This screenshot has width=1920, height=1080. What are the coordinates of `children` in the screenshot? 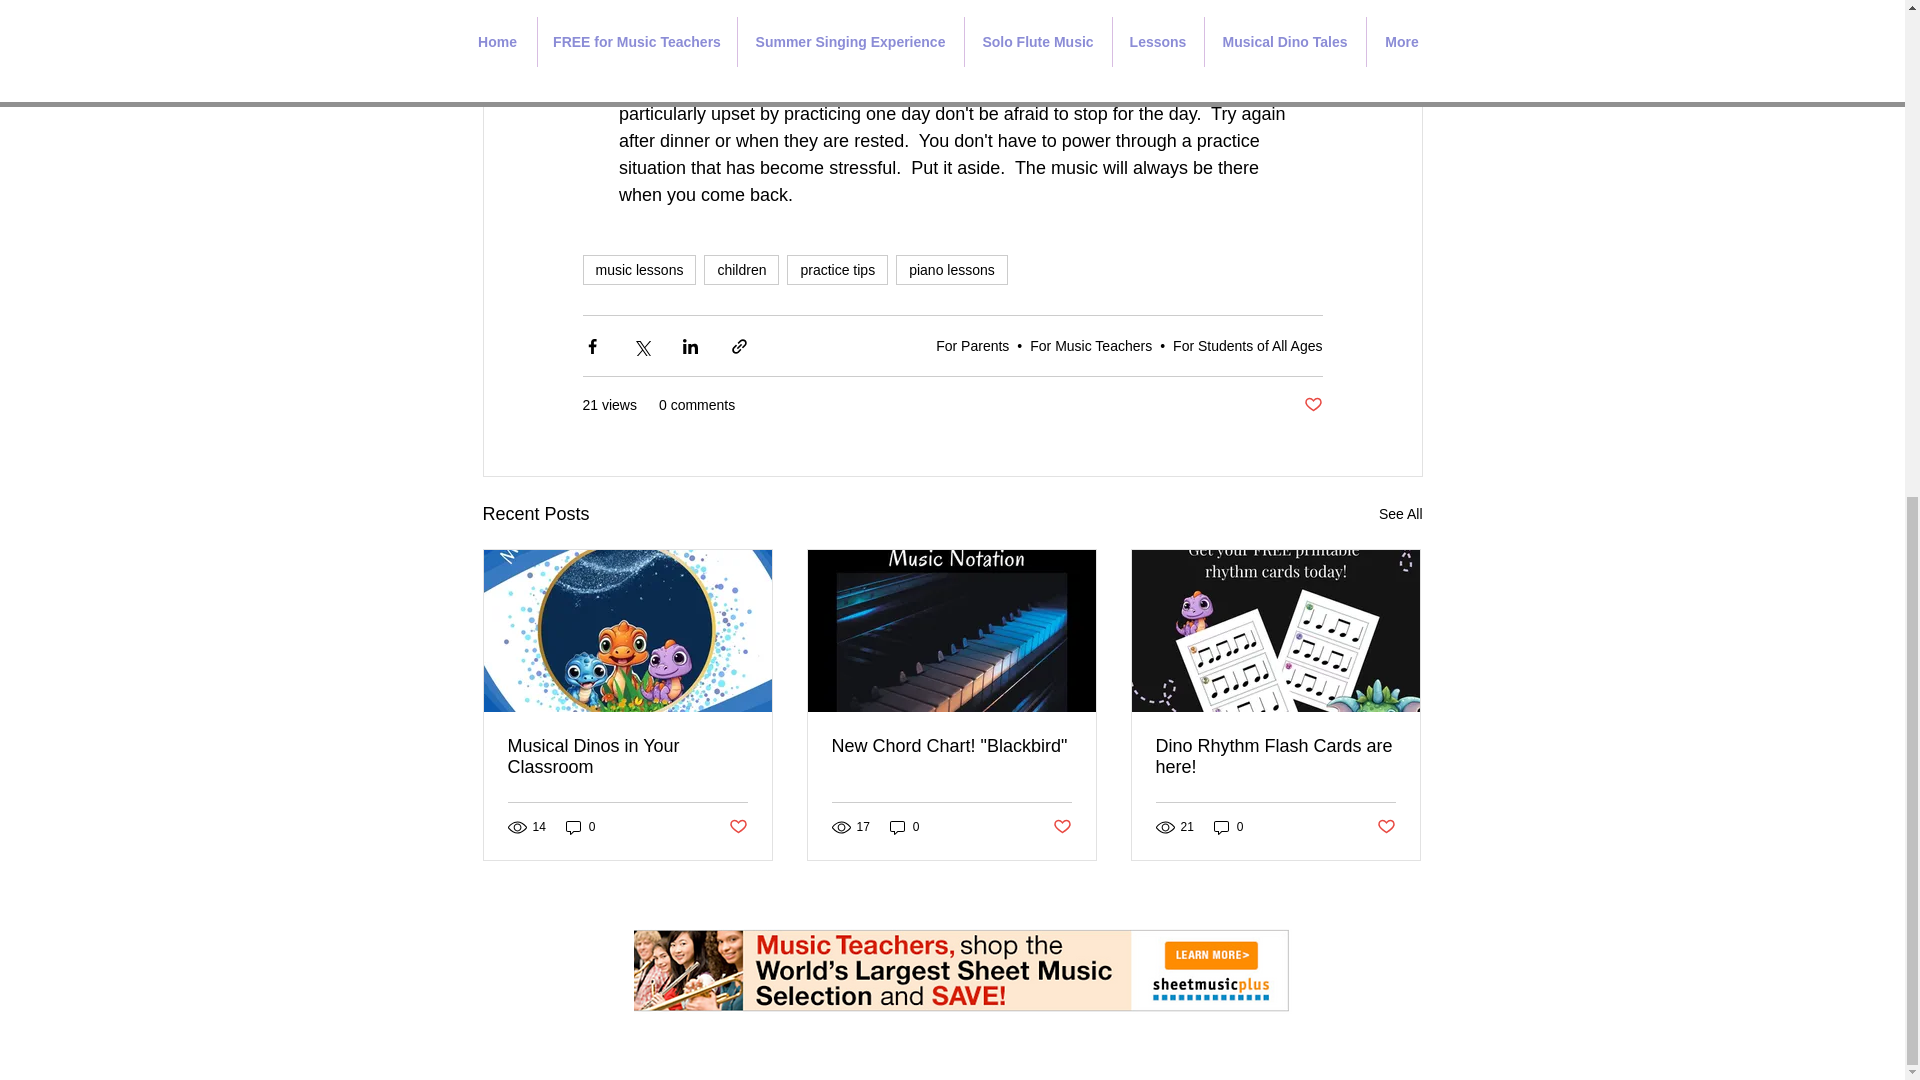 It's located at (742, 270).